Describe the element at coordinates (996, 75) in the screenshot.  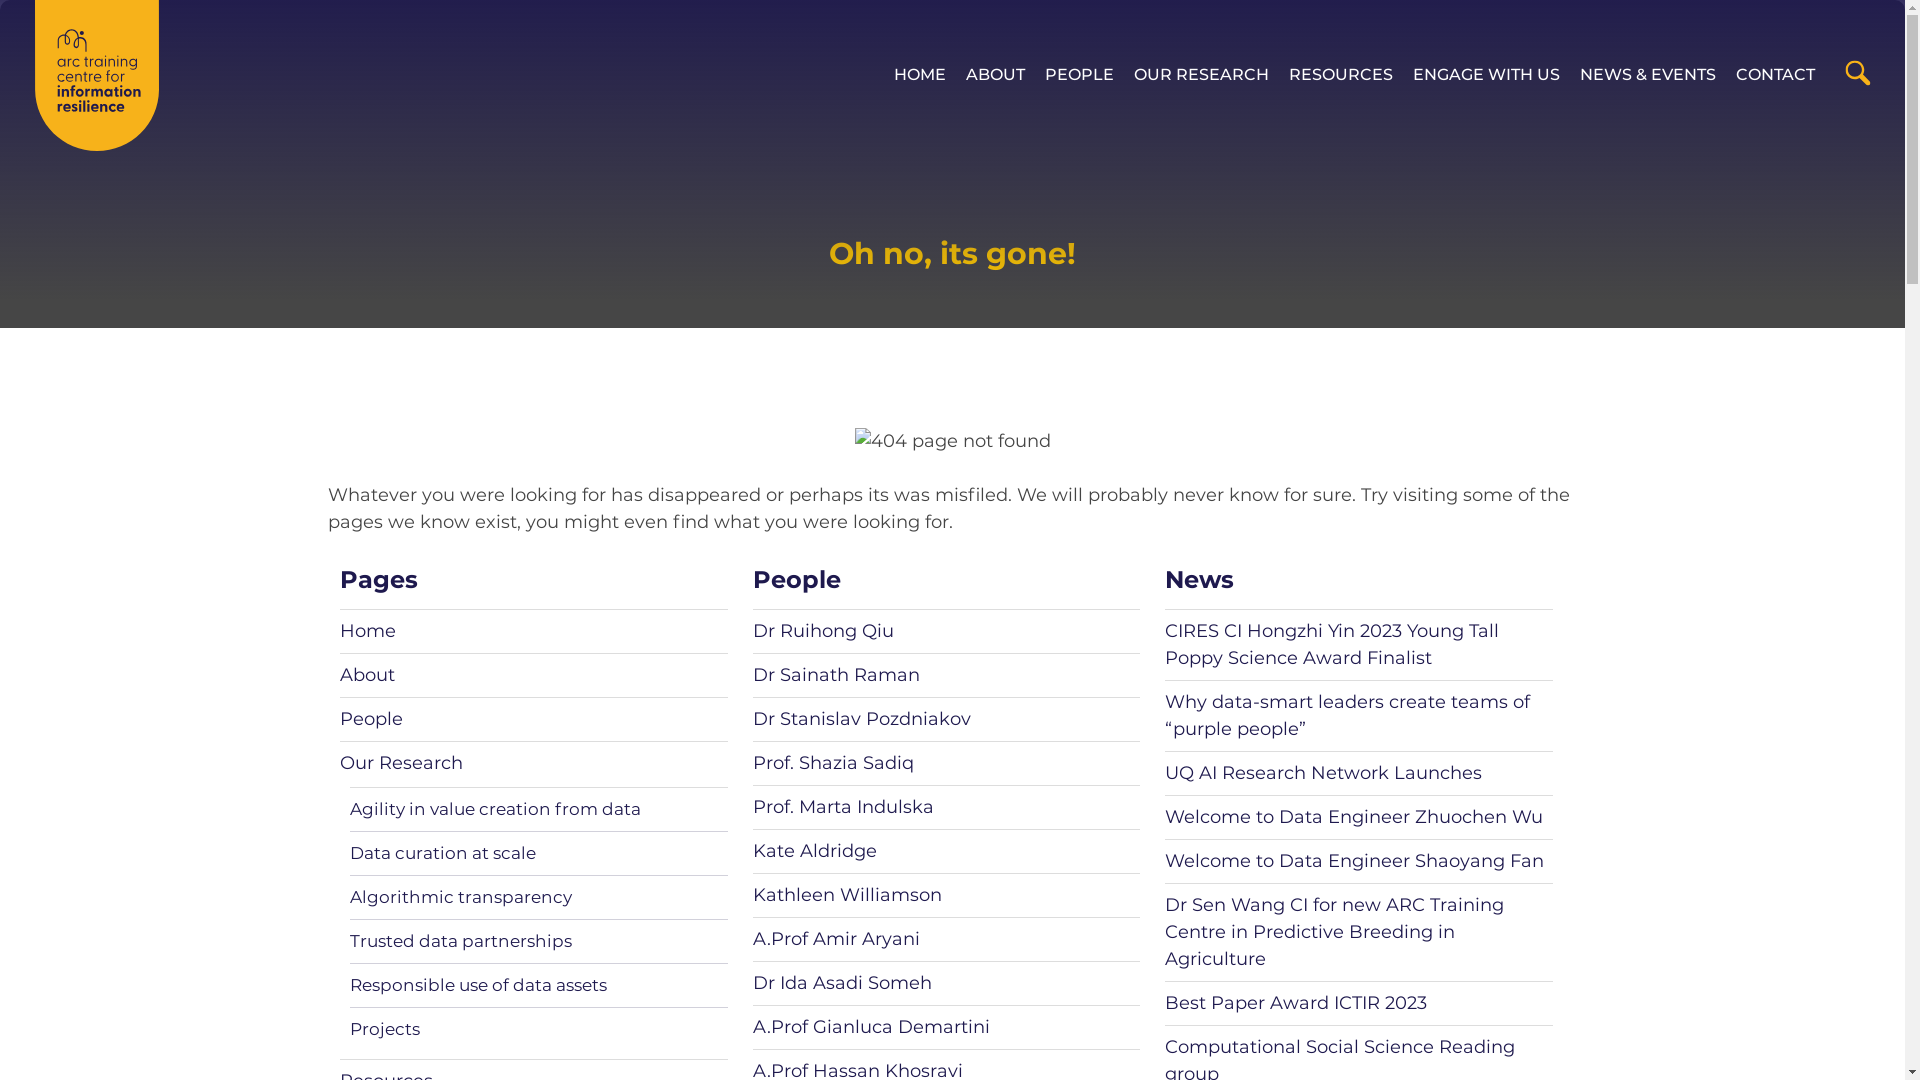
I see `ABOUT` at that location.